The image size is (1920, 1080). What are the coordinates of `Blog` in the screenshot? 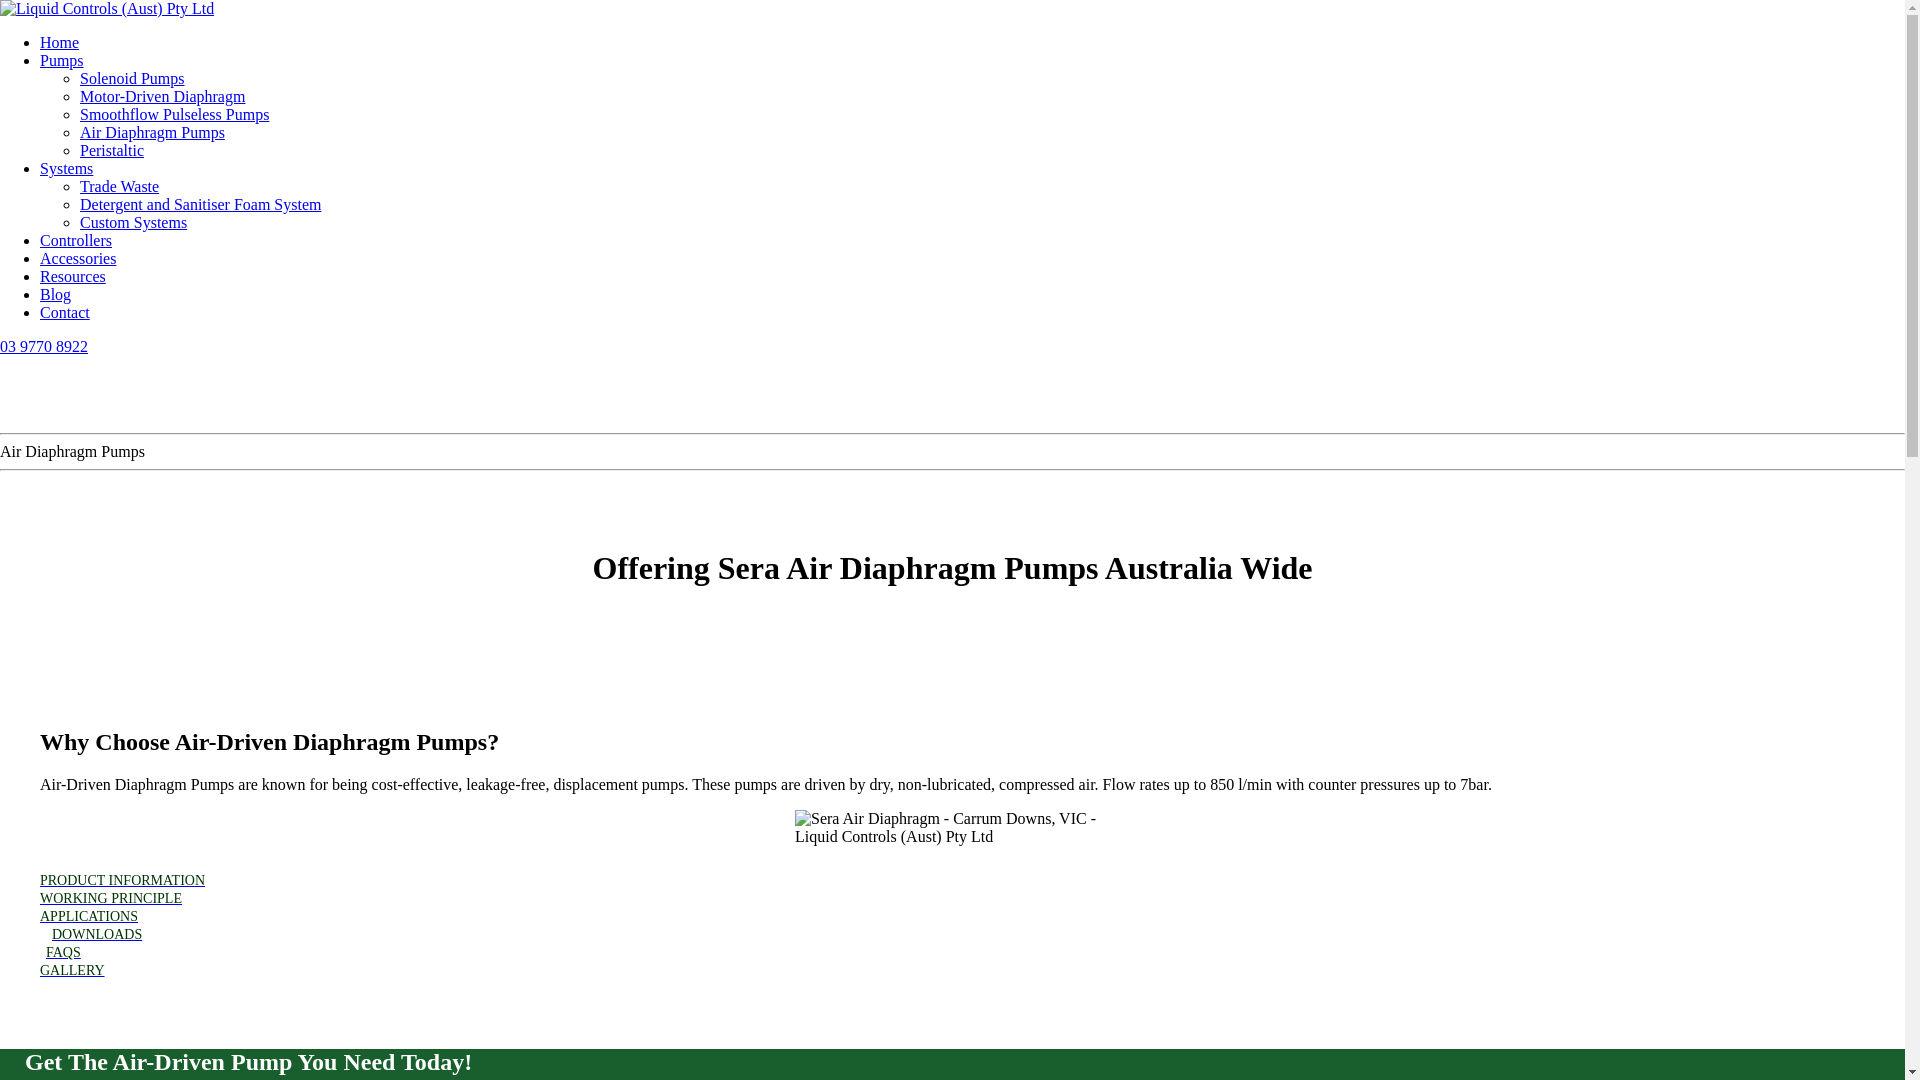 It's located at (56, 294).